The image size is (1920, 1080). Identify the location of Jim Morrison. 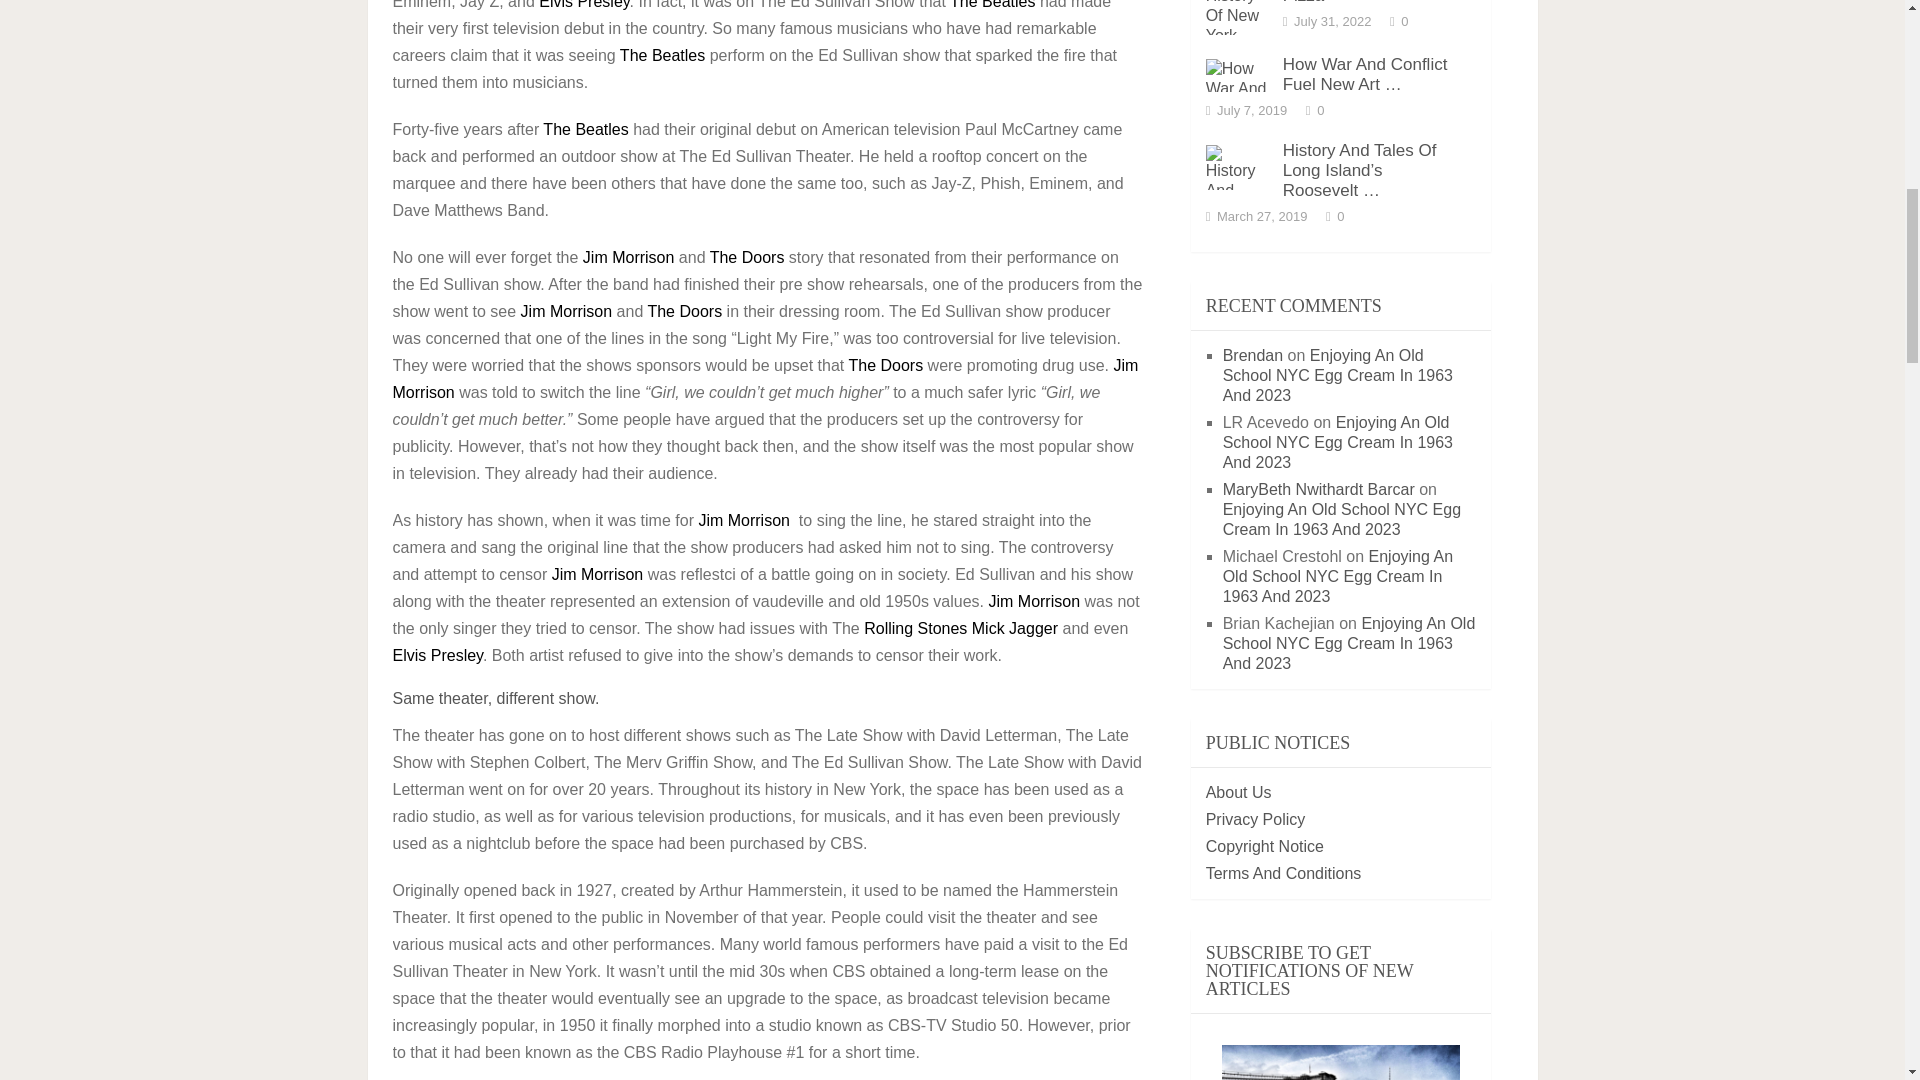
(629, 257).